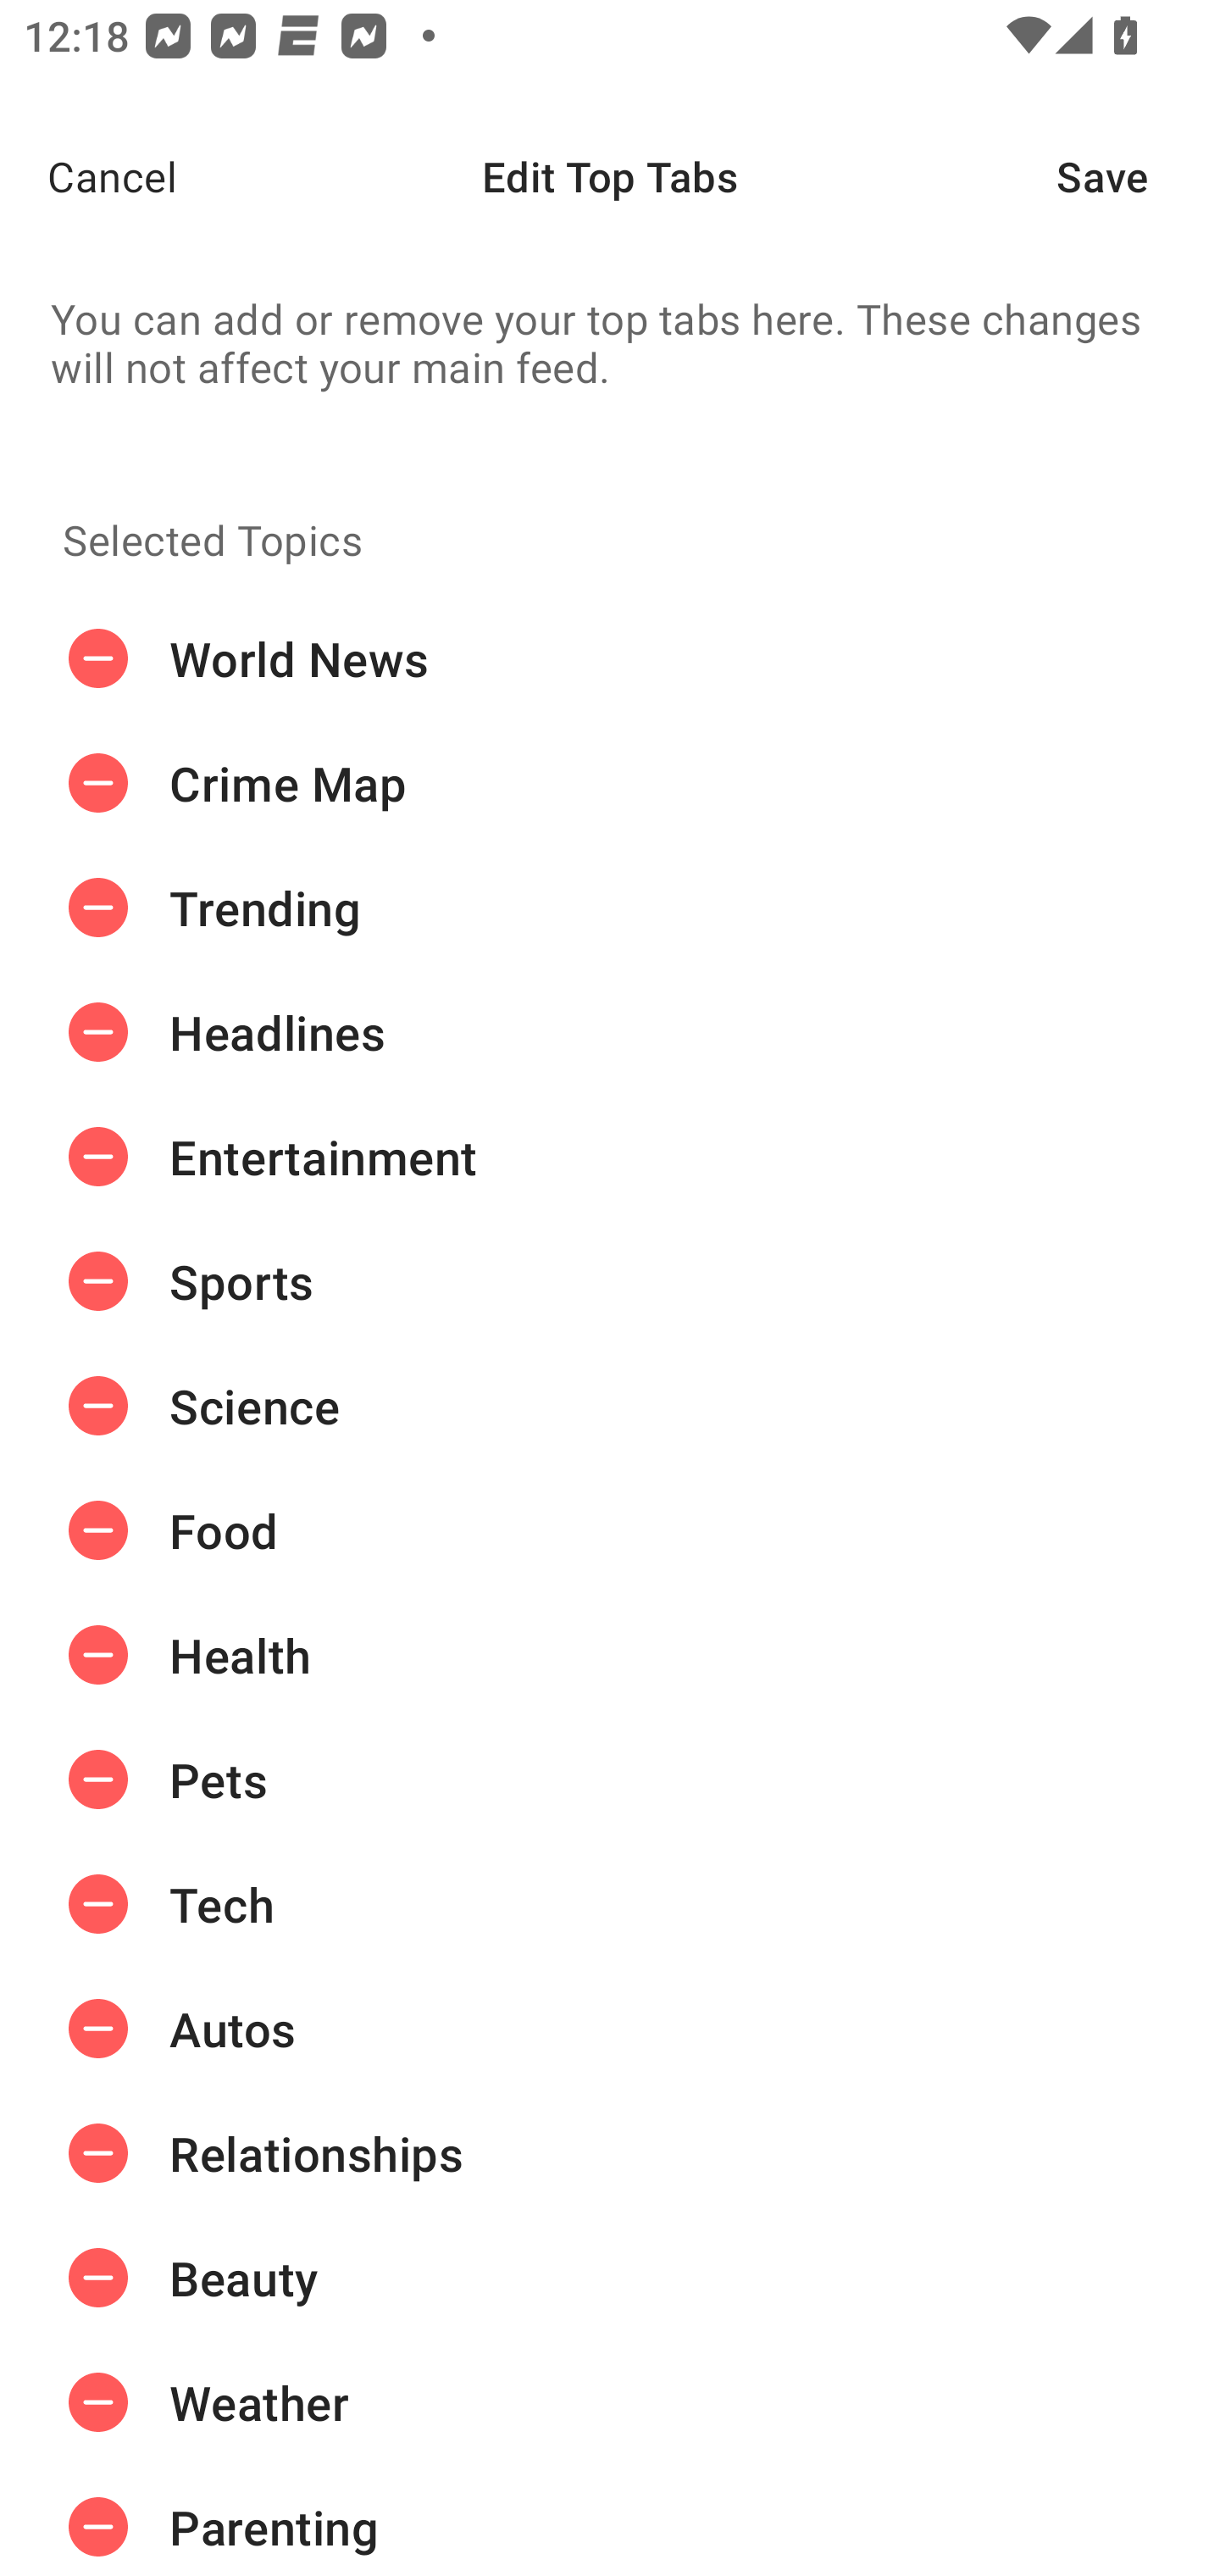 The image size is (1220, 2576). I want to click on Science, so click(610, 1406).